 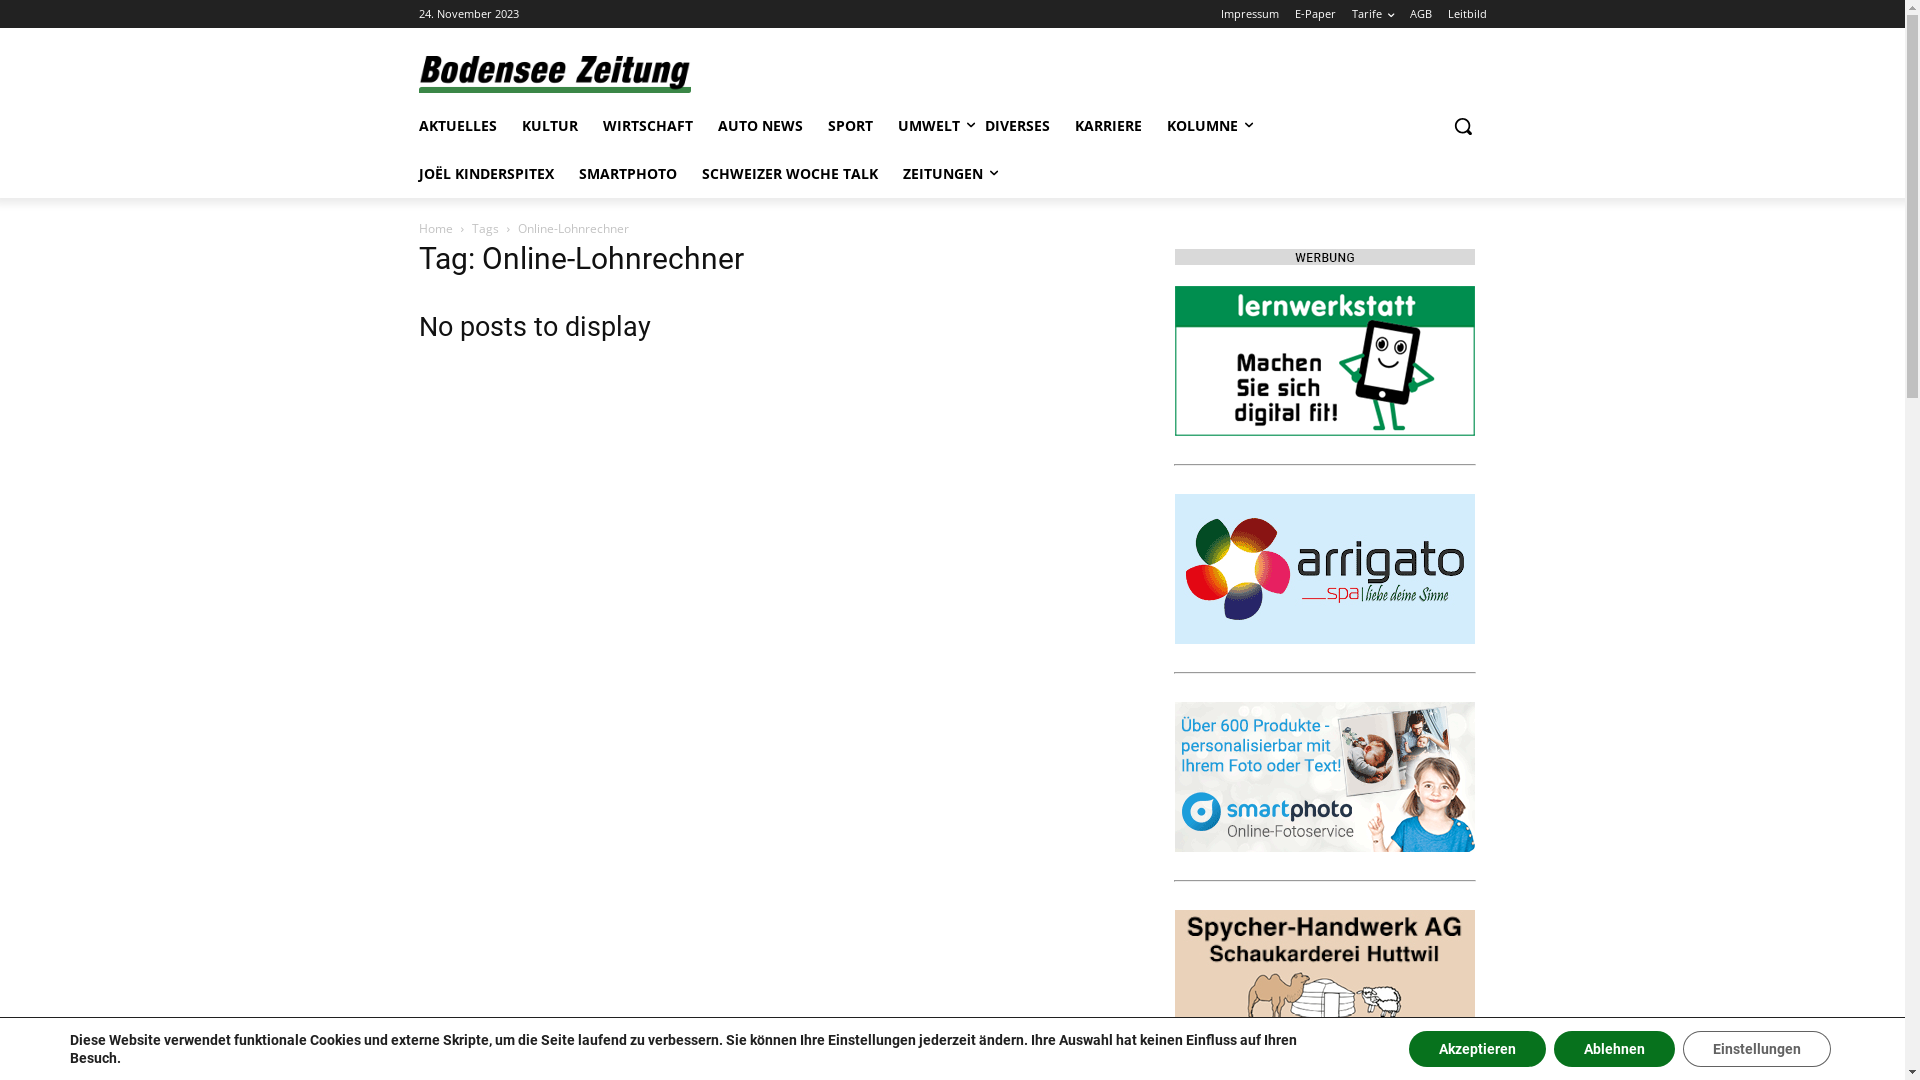 I want to click on Ablehnen, so click(x=1614, y=1049).